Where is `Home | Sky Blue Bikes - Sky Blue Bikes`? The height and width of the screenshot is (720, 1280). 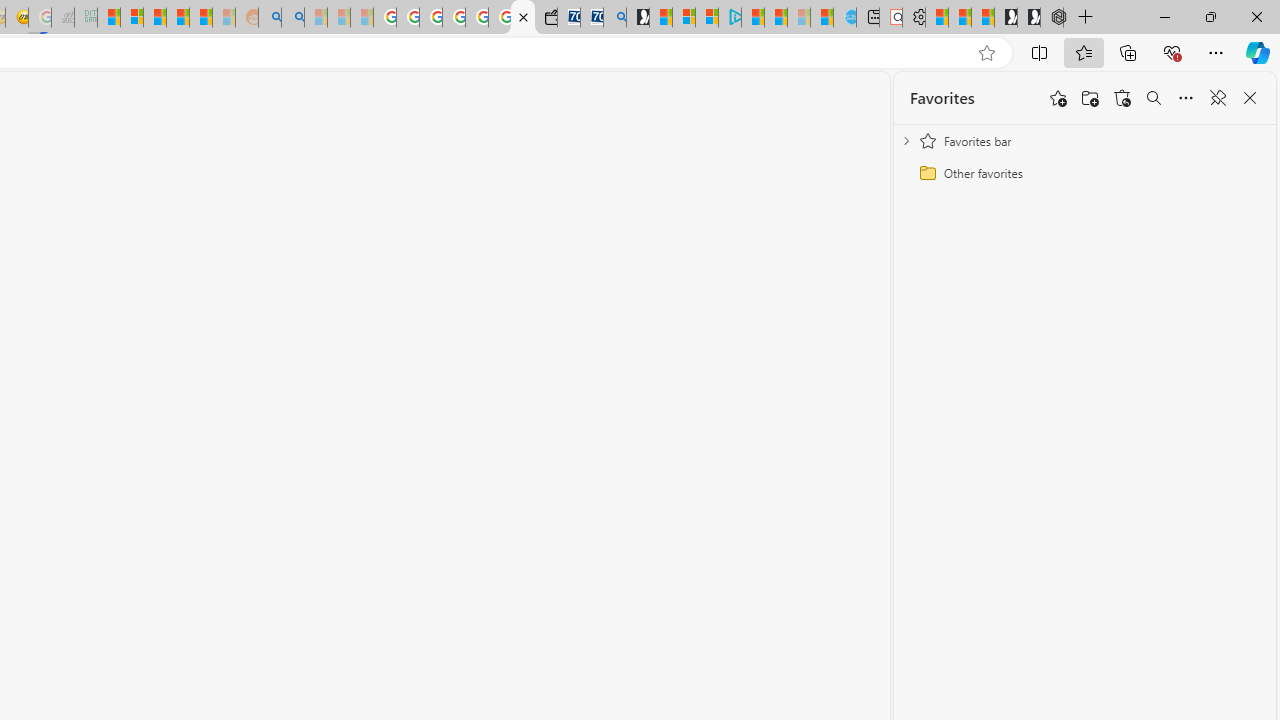 Home | Sky Blue Bikes - Sky Blue Bikes is located at coordinates (845, 18).